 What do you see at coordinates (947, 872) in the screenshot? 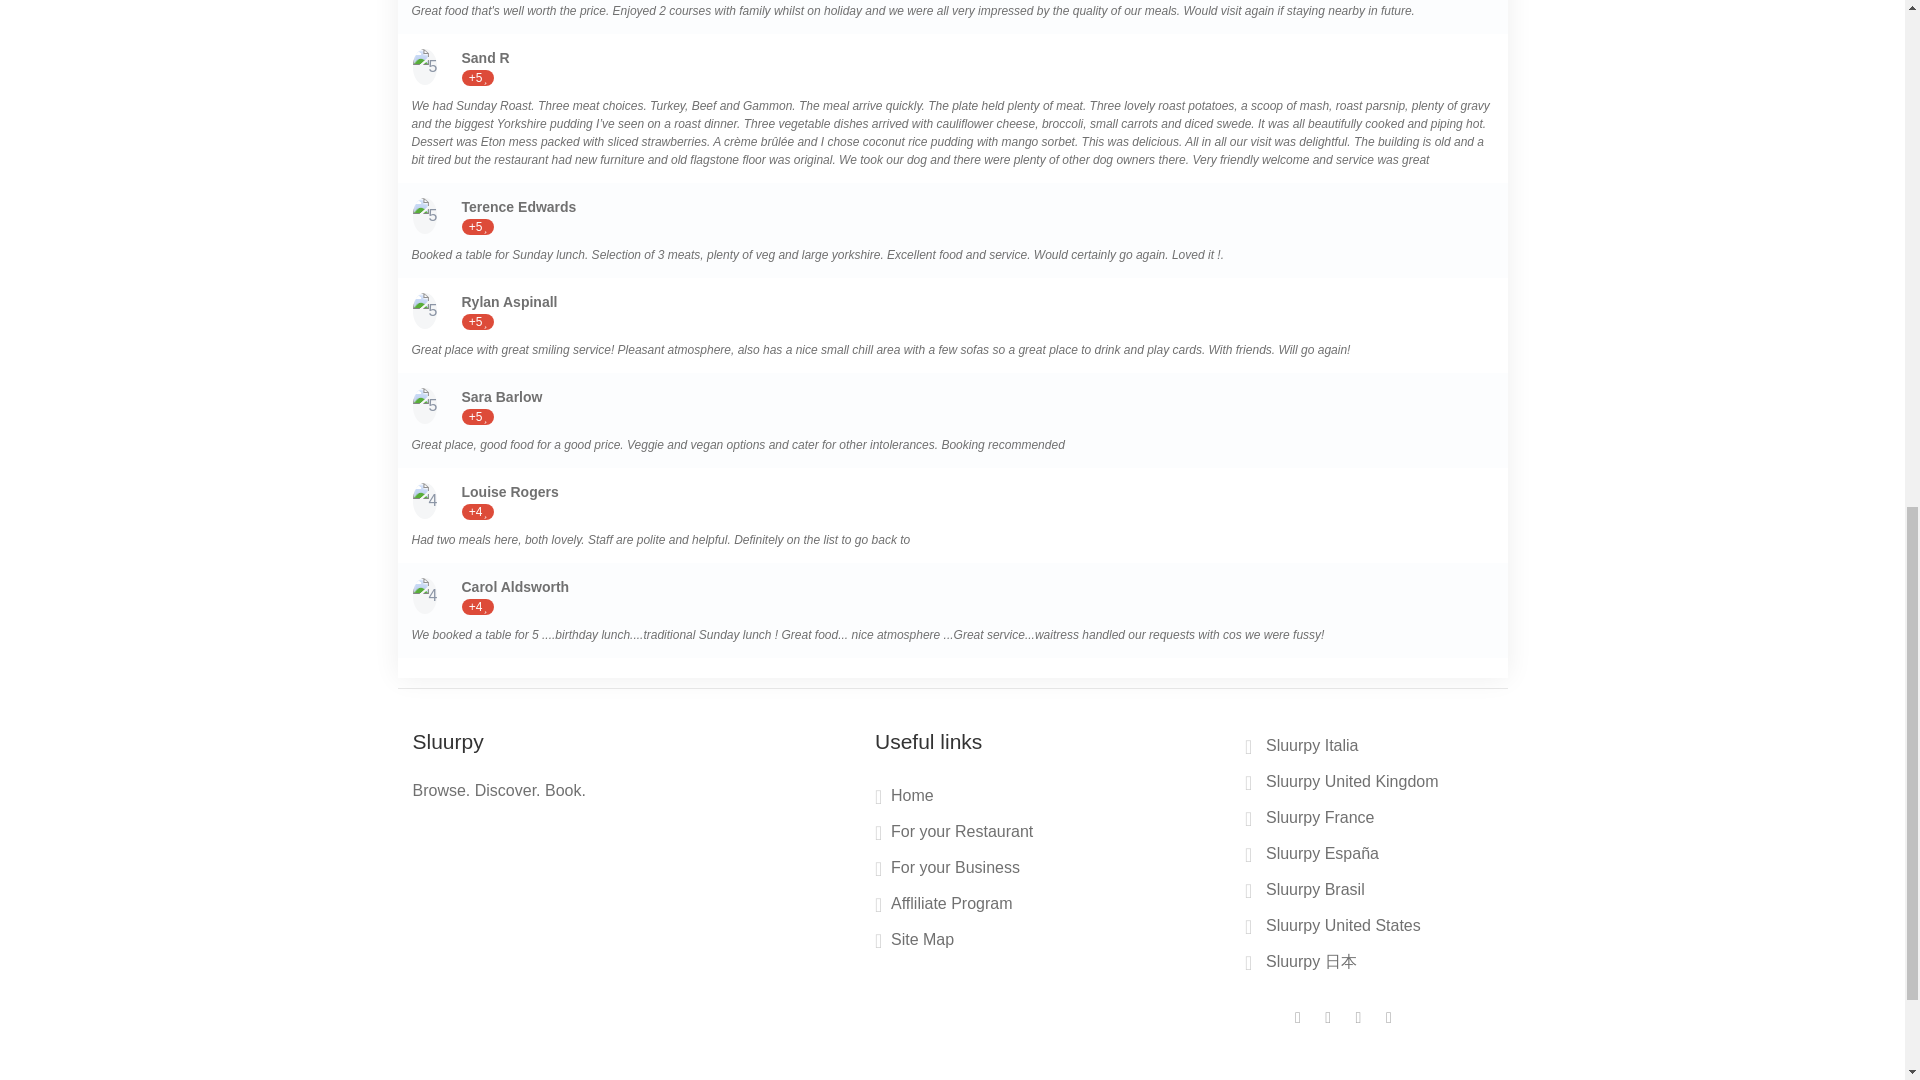
I see `For your Business` at bounding box center [947, 872].